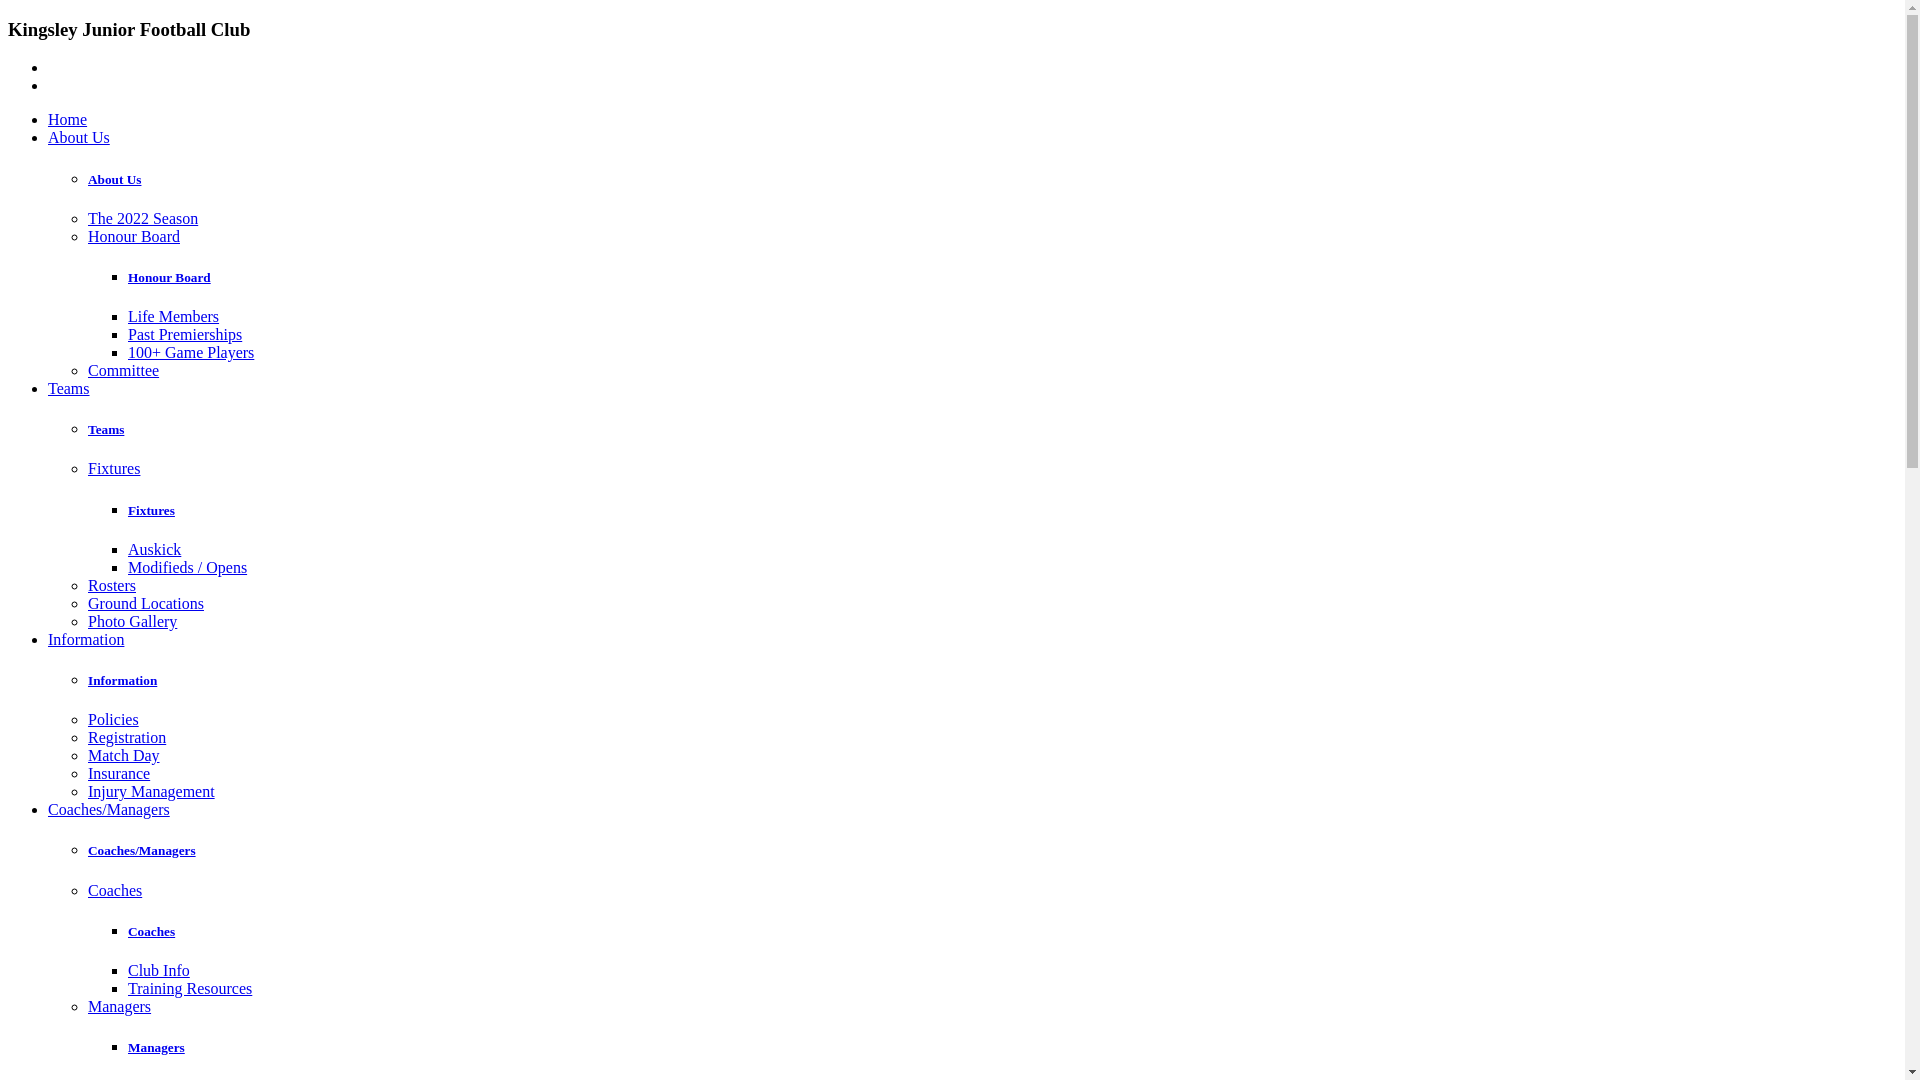 Image resolution: width=1920 pixels, height=1080 pixels. I want to click on Committee, so click(124, 370).